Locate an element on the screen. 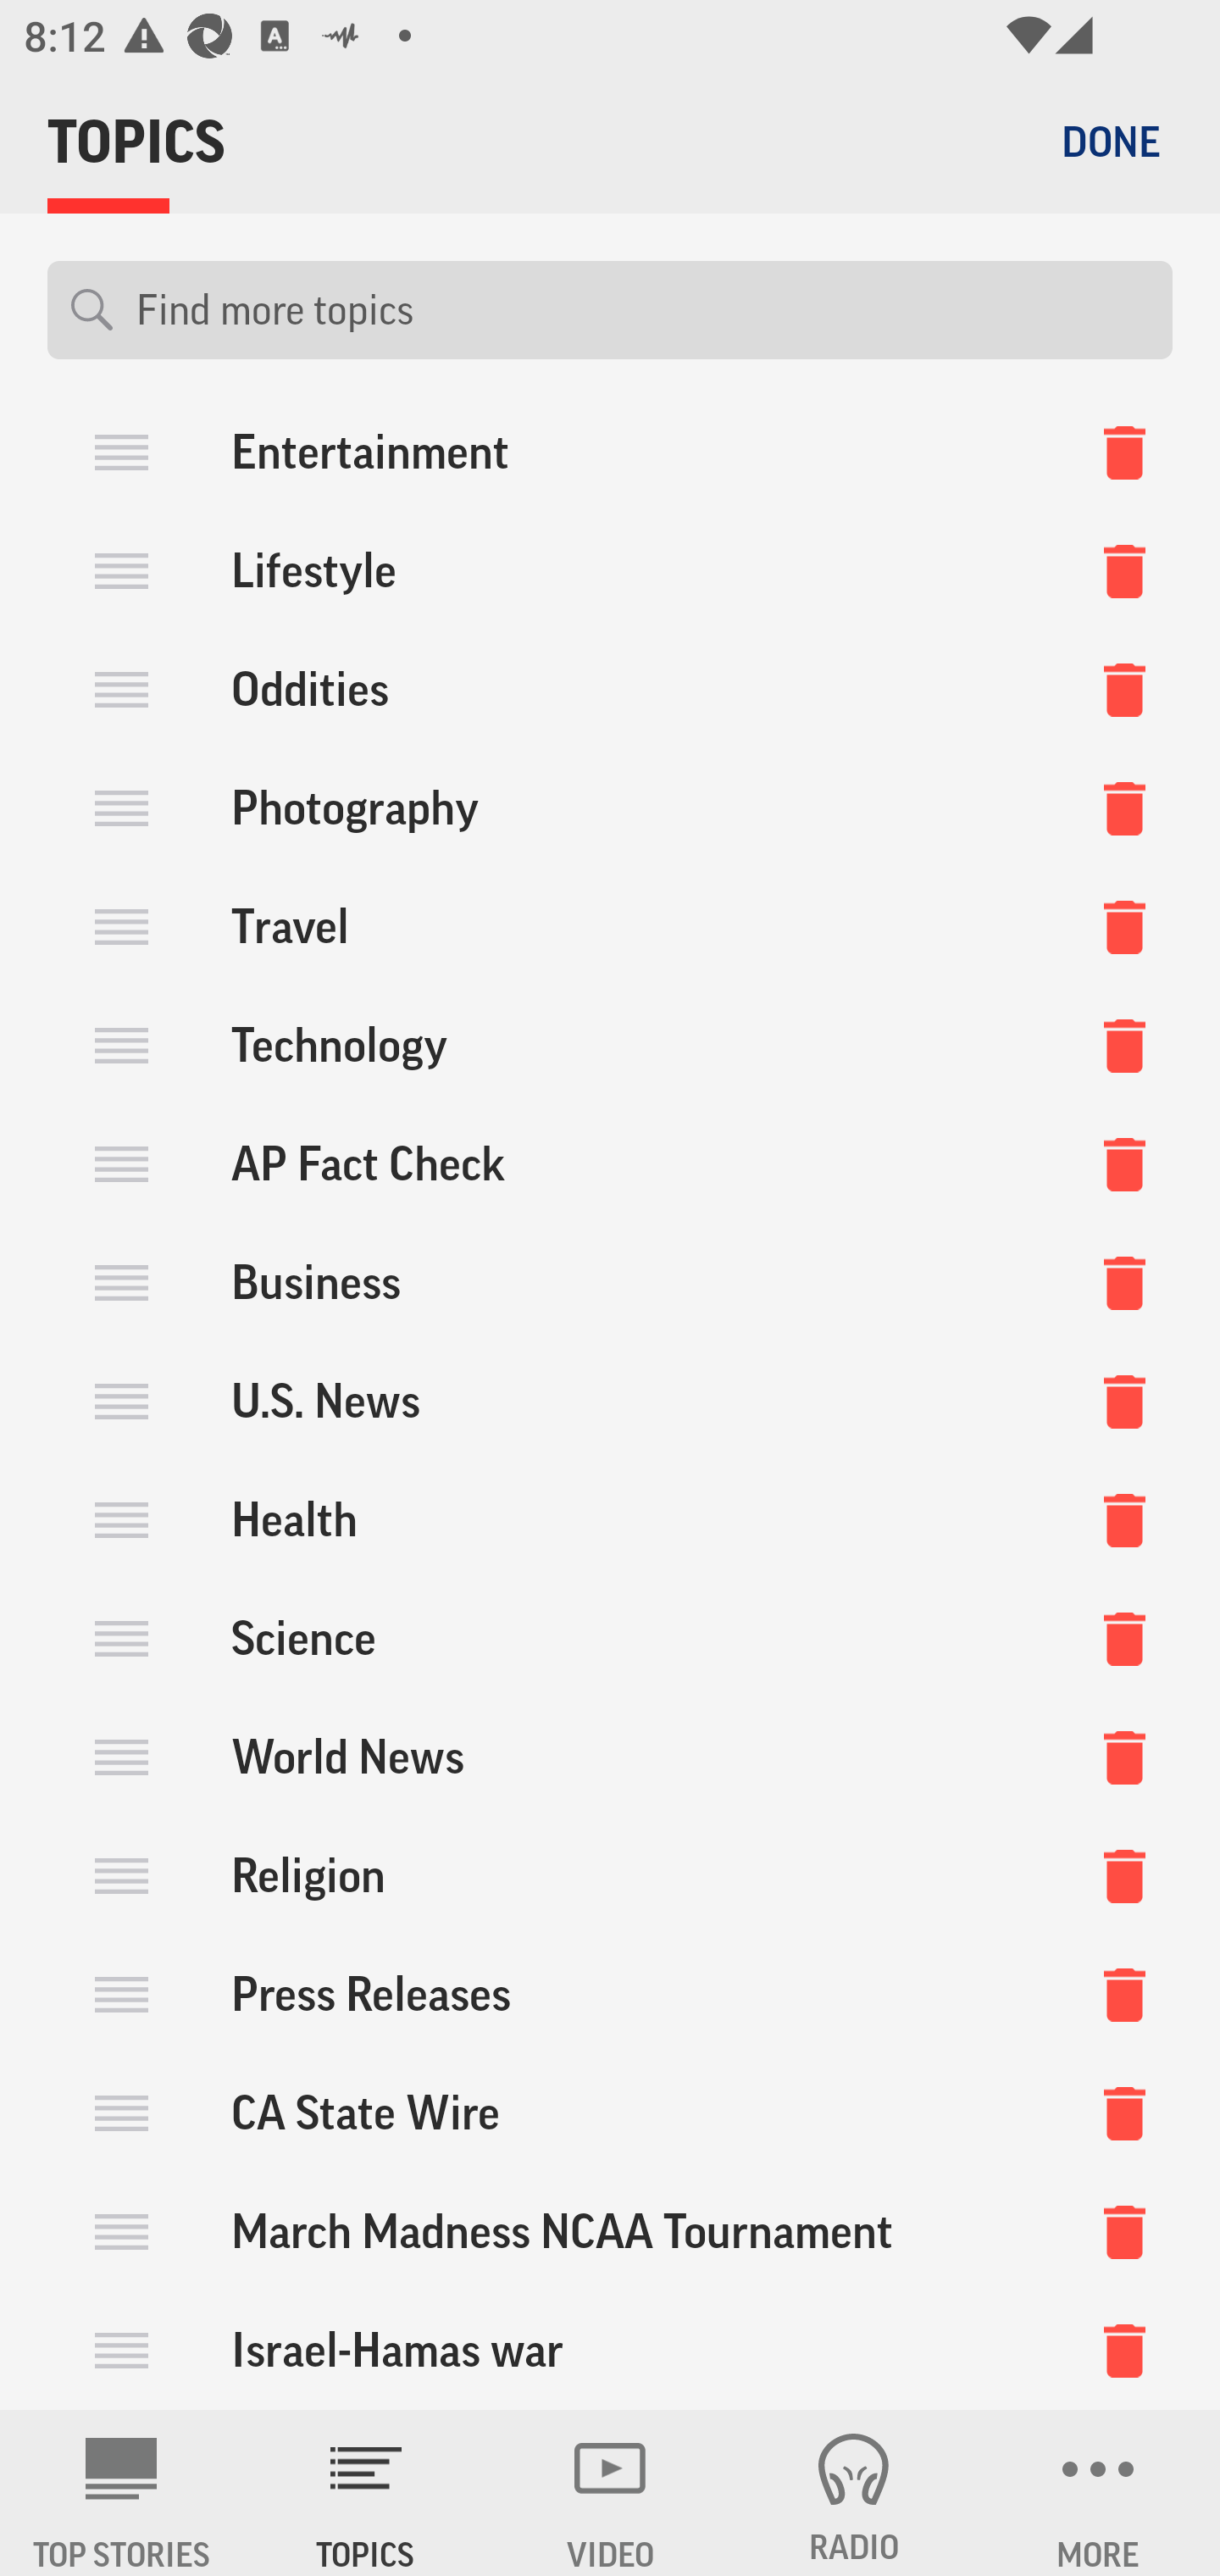 Image resolution: width=1220 pixels, height=2576 pixels. Lifestyle is located at coordinates (610, 571).